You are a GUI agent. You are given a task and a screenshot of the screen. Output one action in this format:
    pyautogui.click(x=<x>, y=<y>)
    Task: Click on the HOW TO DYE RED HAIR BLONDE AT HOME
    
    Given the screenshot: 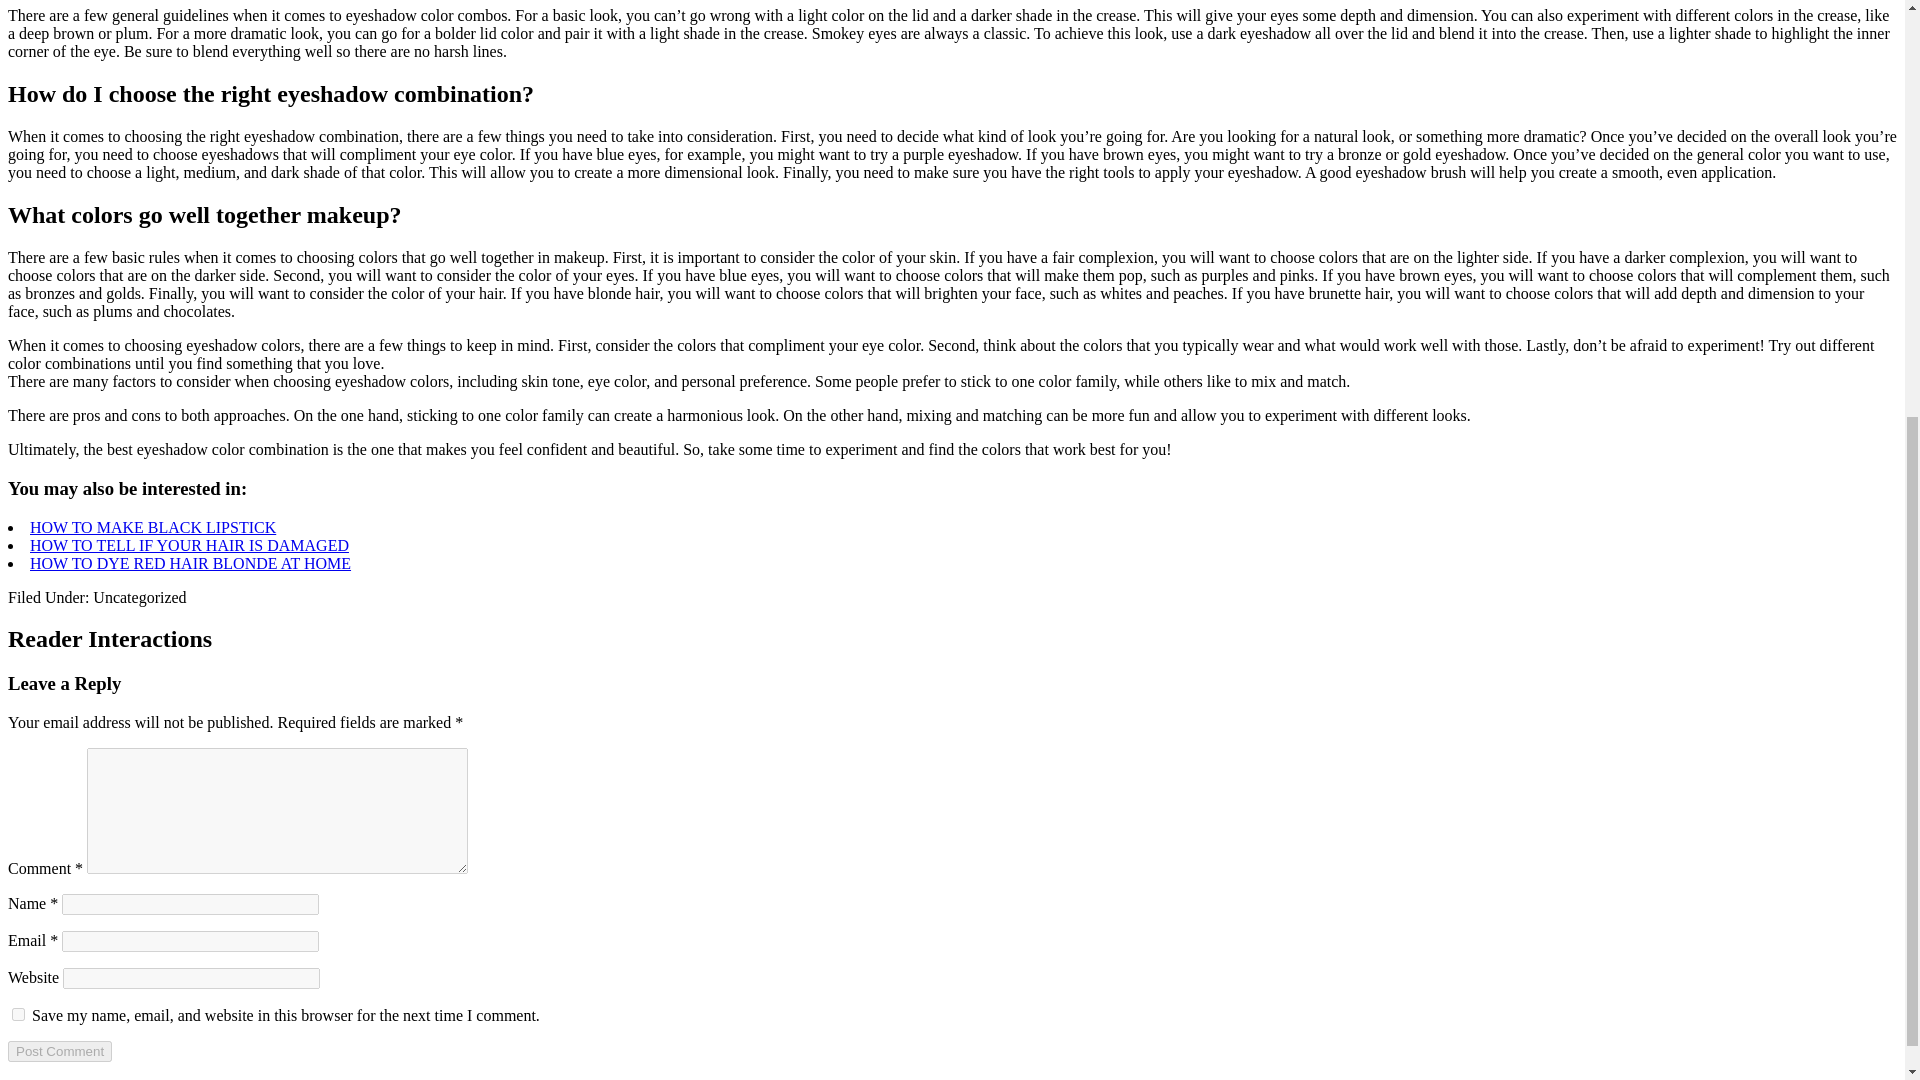 What is the action you would take?
    pyautogui.click(x=190, y=562)
    